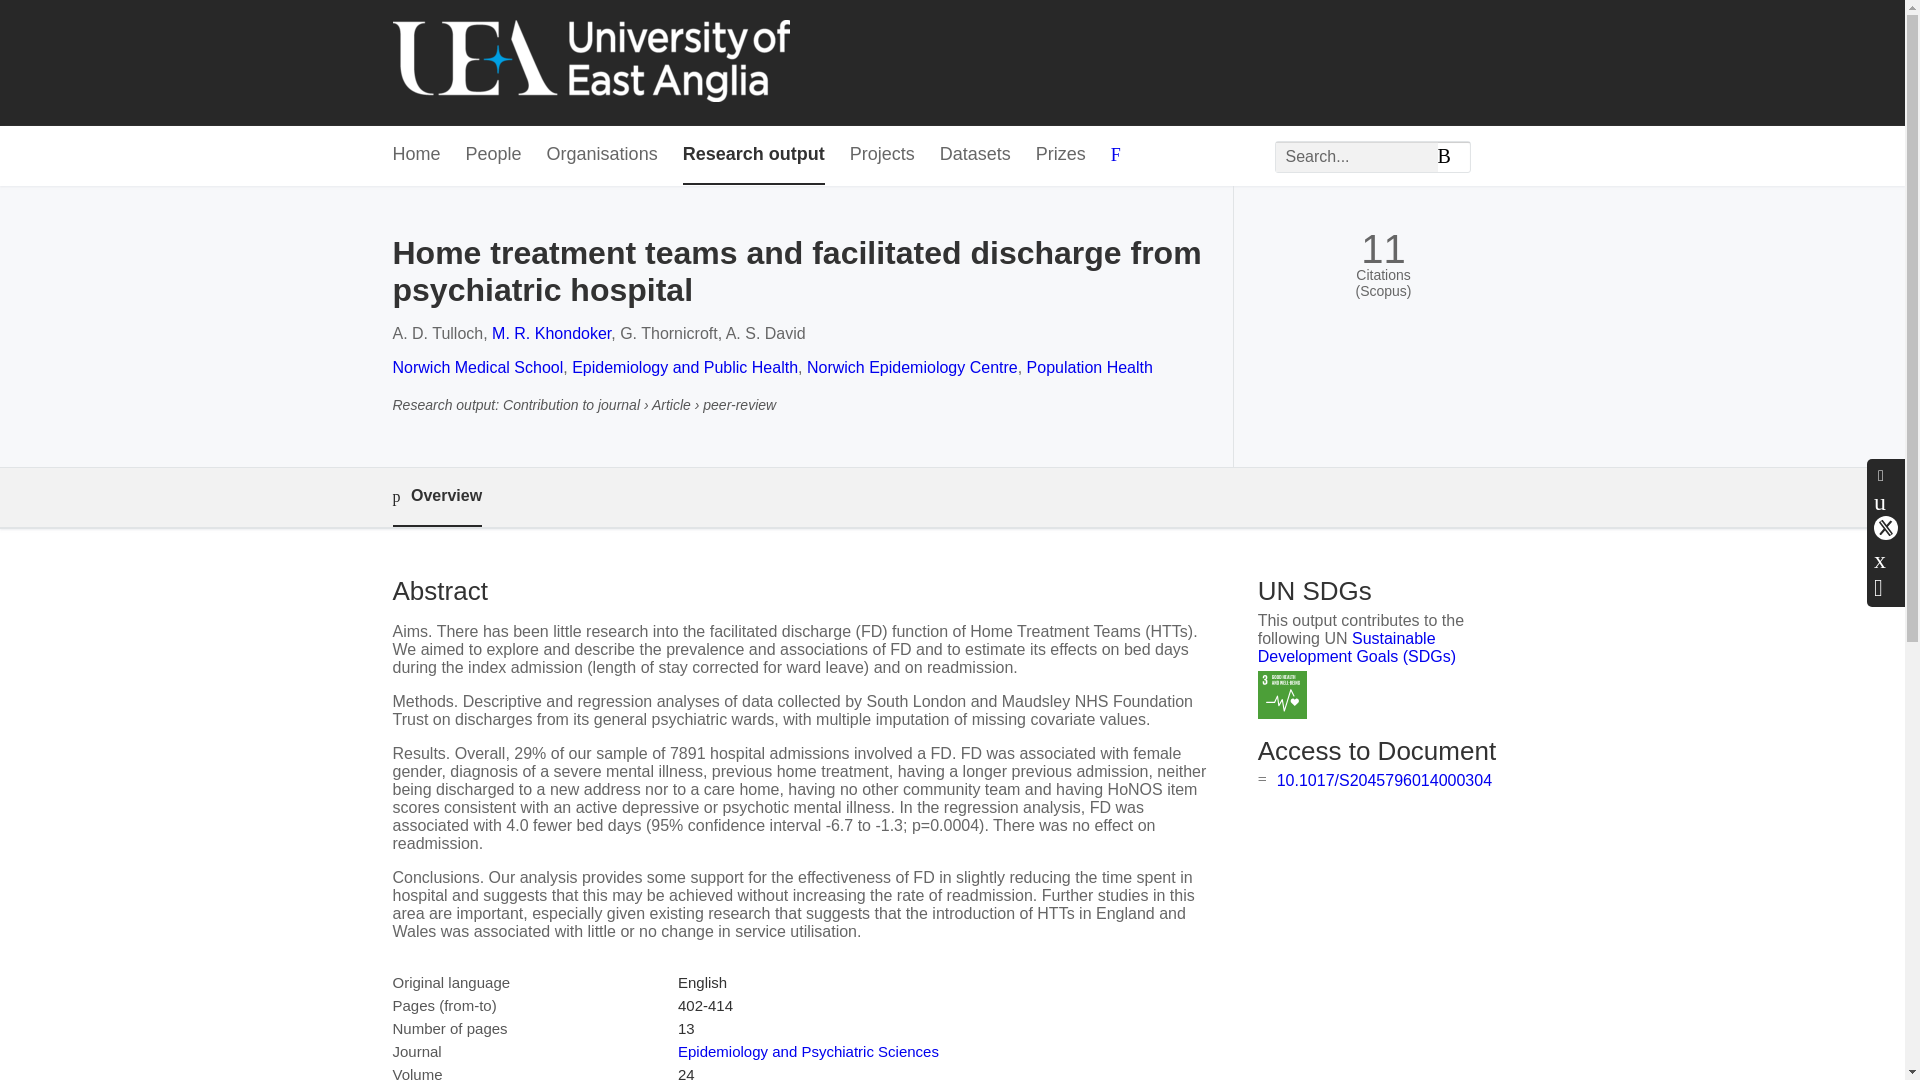 This screenshot has width=1920, height=1080. Describe the element at coordinates (1282, 695) in the screenshot. I see `SDG 3 - Good Health and Well-being` at that location.